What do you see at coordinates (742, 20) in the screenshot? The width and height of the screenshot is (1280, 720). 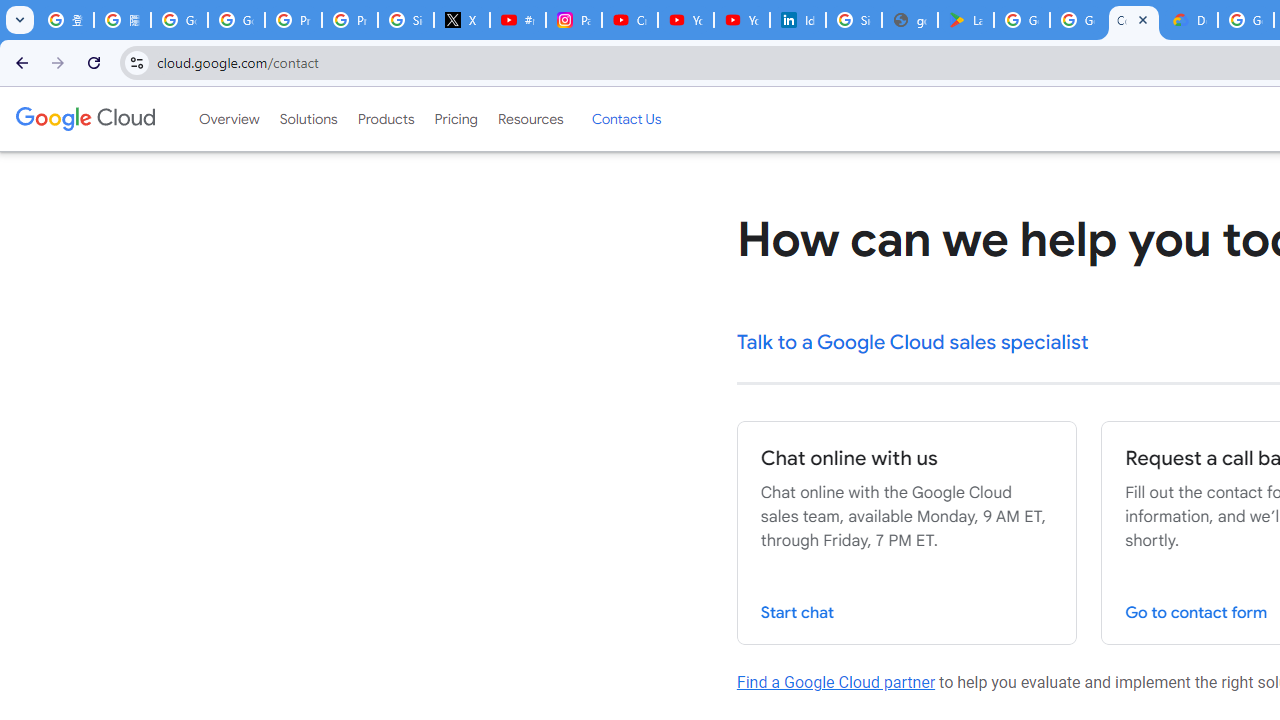 I see `YouTube Culture & Trends - YouTube Top 10, 2021` at bounding box center [742, 20].